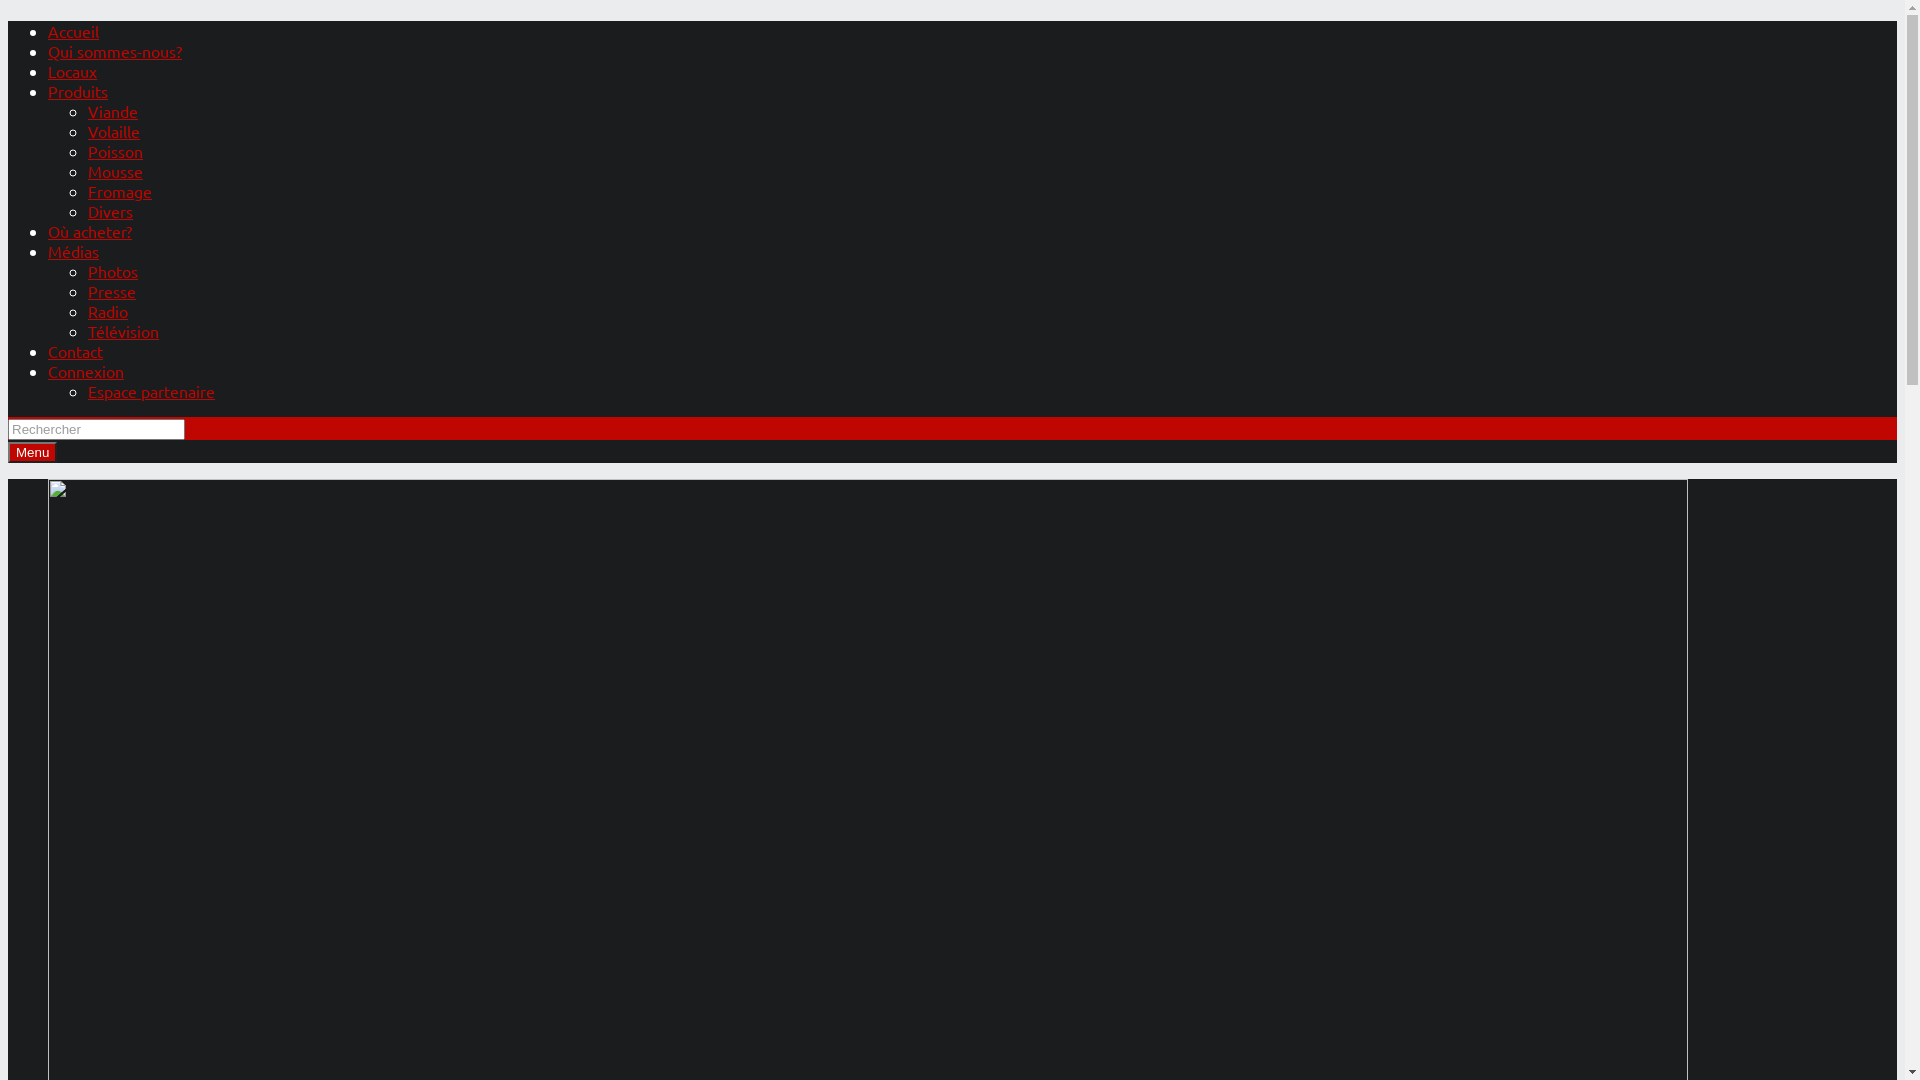 The image size is (1920, 1080). I want to click on Connexion, so click(86, 371).